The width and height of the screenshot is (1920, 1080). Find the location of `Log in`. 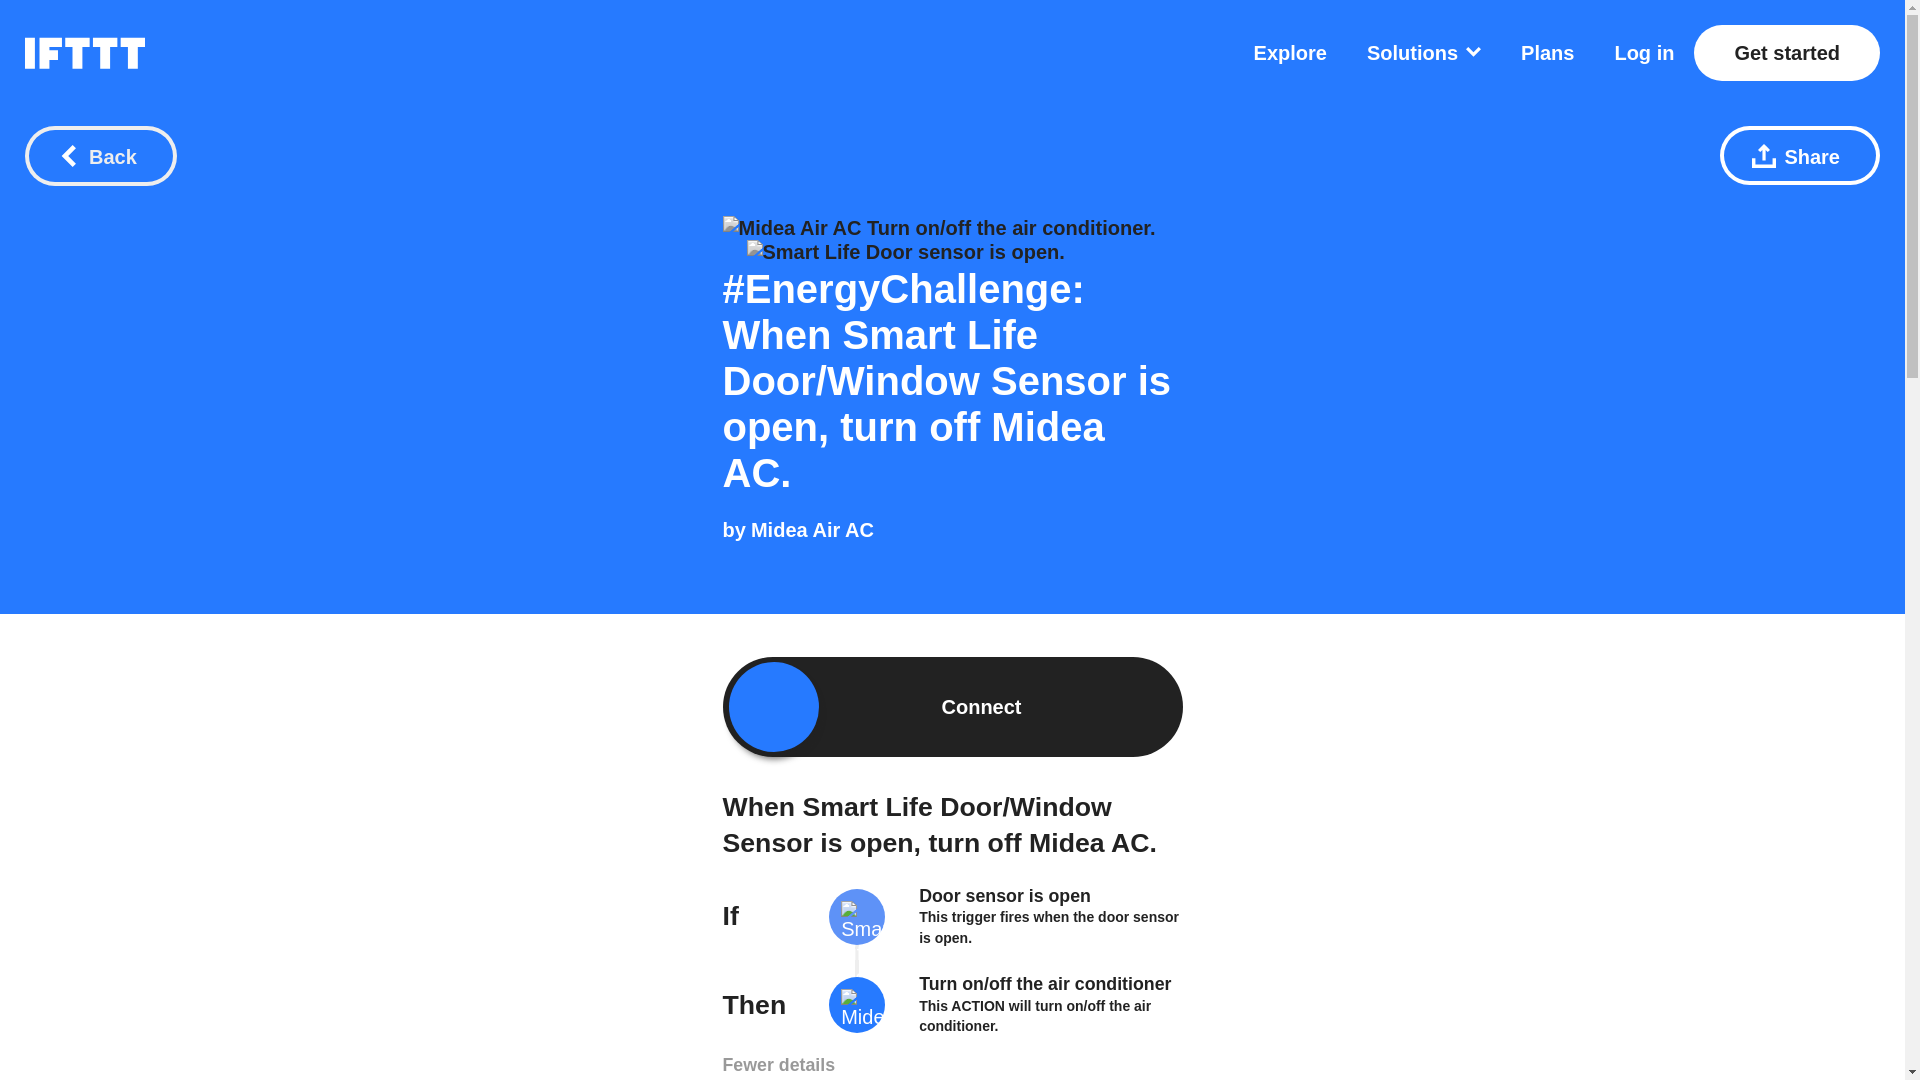

Log in is located at coordinates (1644, 52).